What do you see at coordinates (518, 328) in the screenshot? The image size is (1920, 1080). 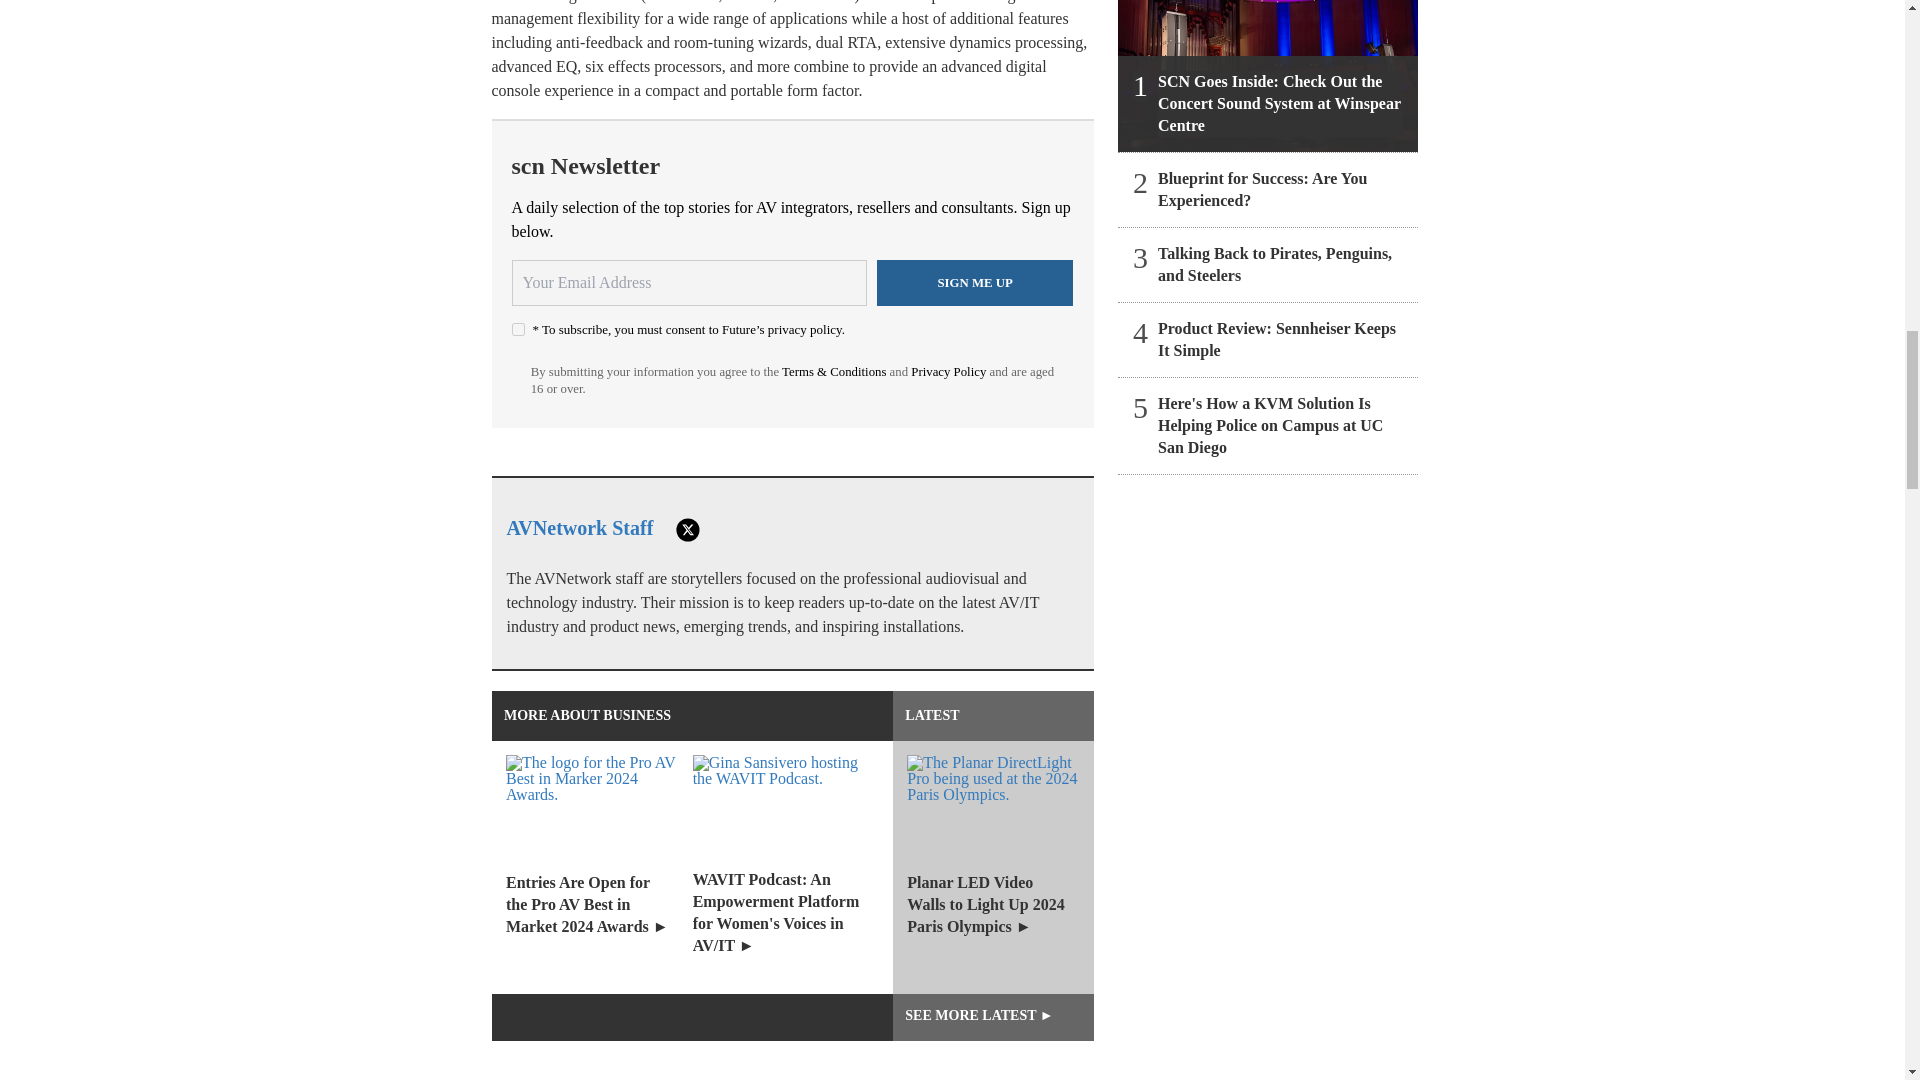 I see `on` at bounding box center [518, 328].